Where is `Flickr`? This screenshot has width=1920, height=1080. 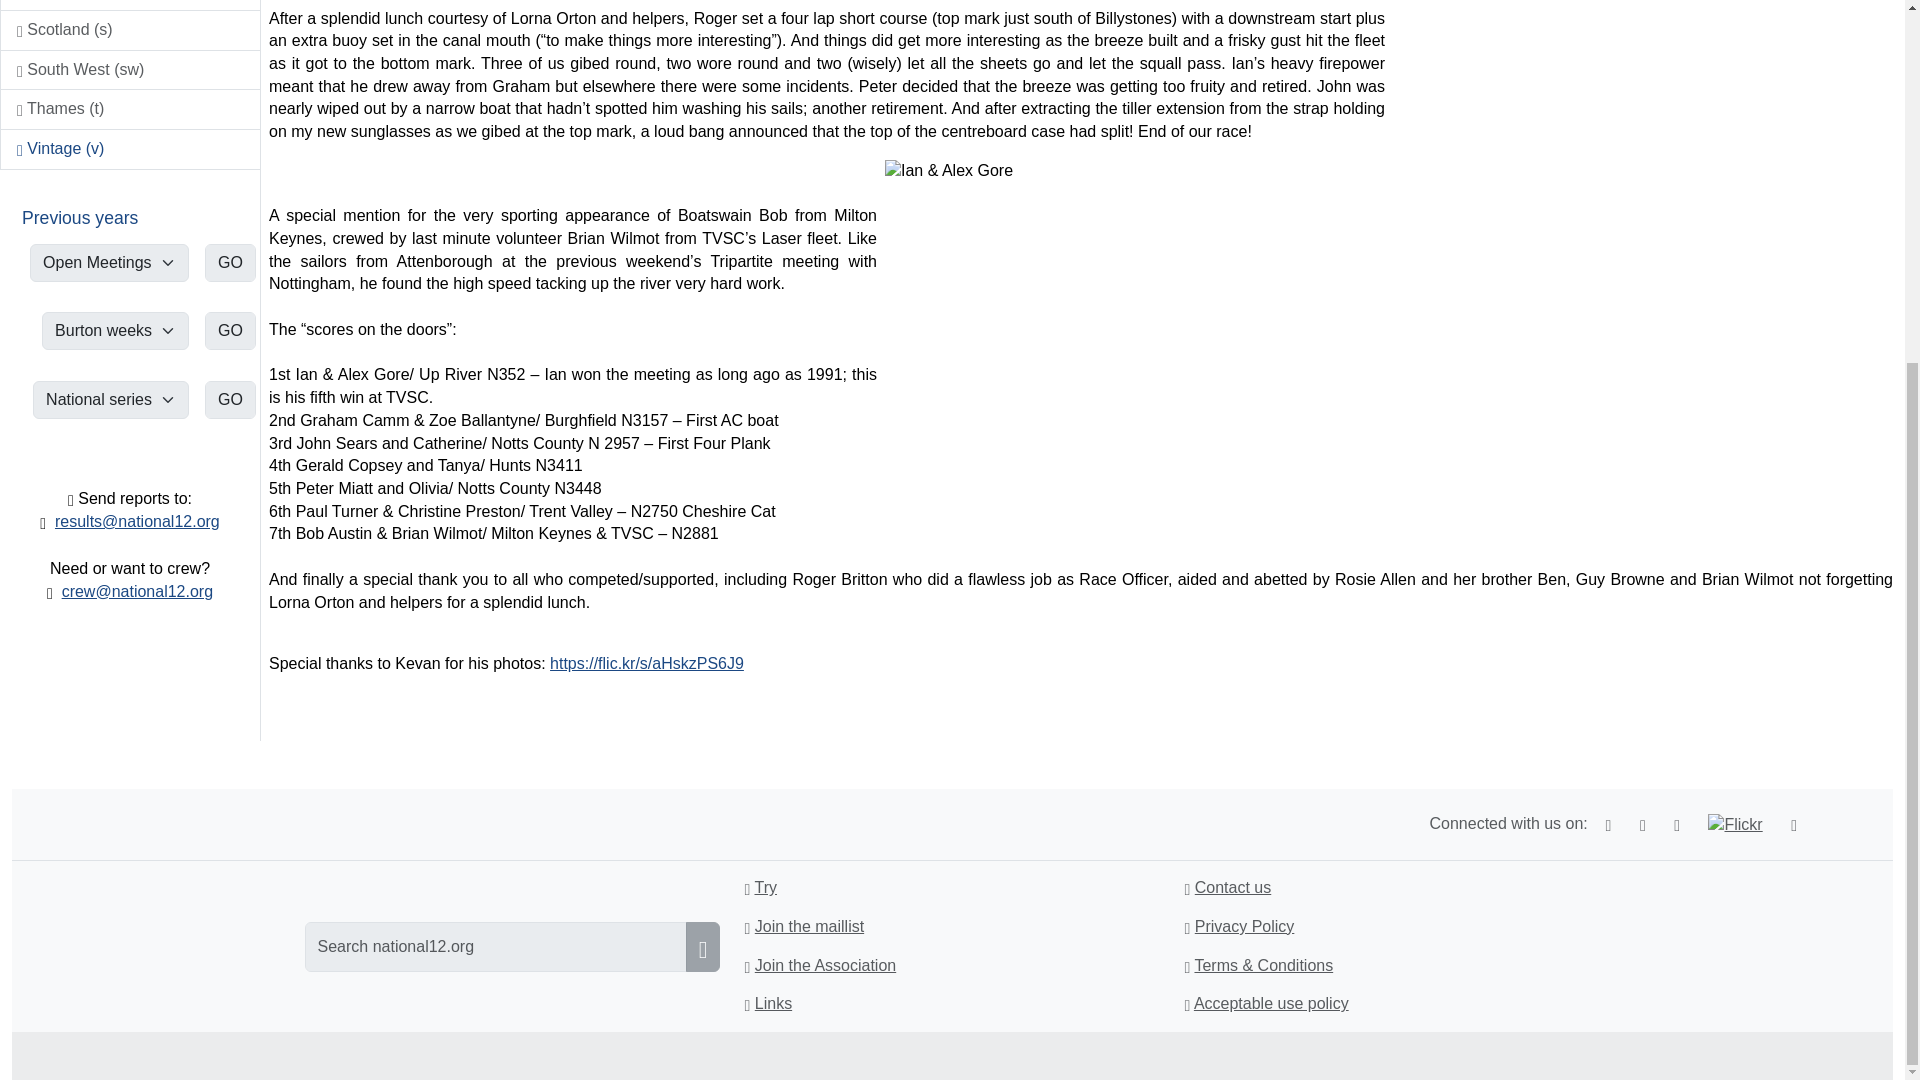 Flickr is located at coordinates (1735, 826).